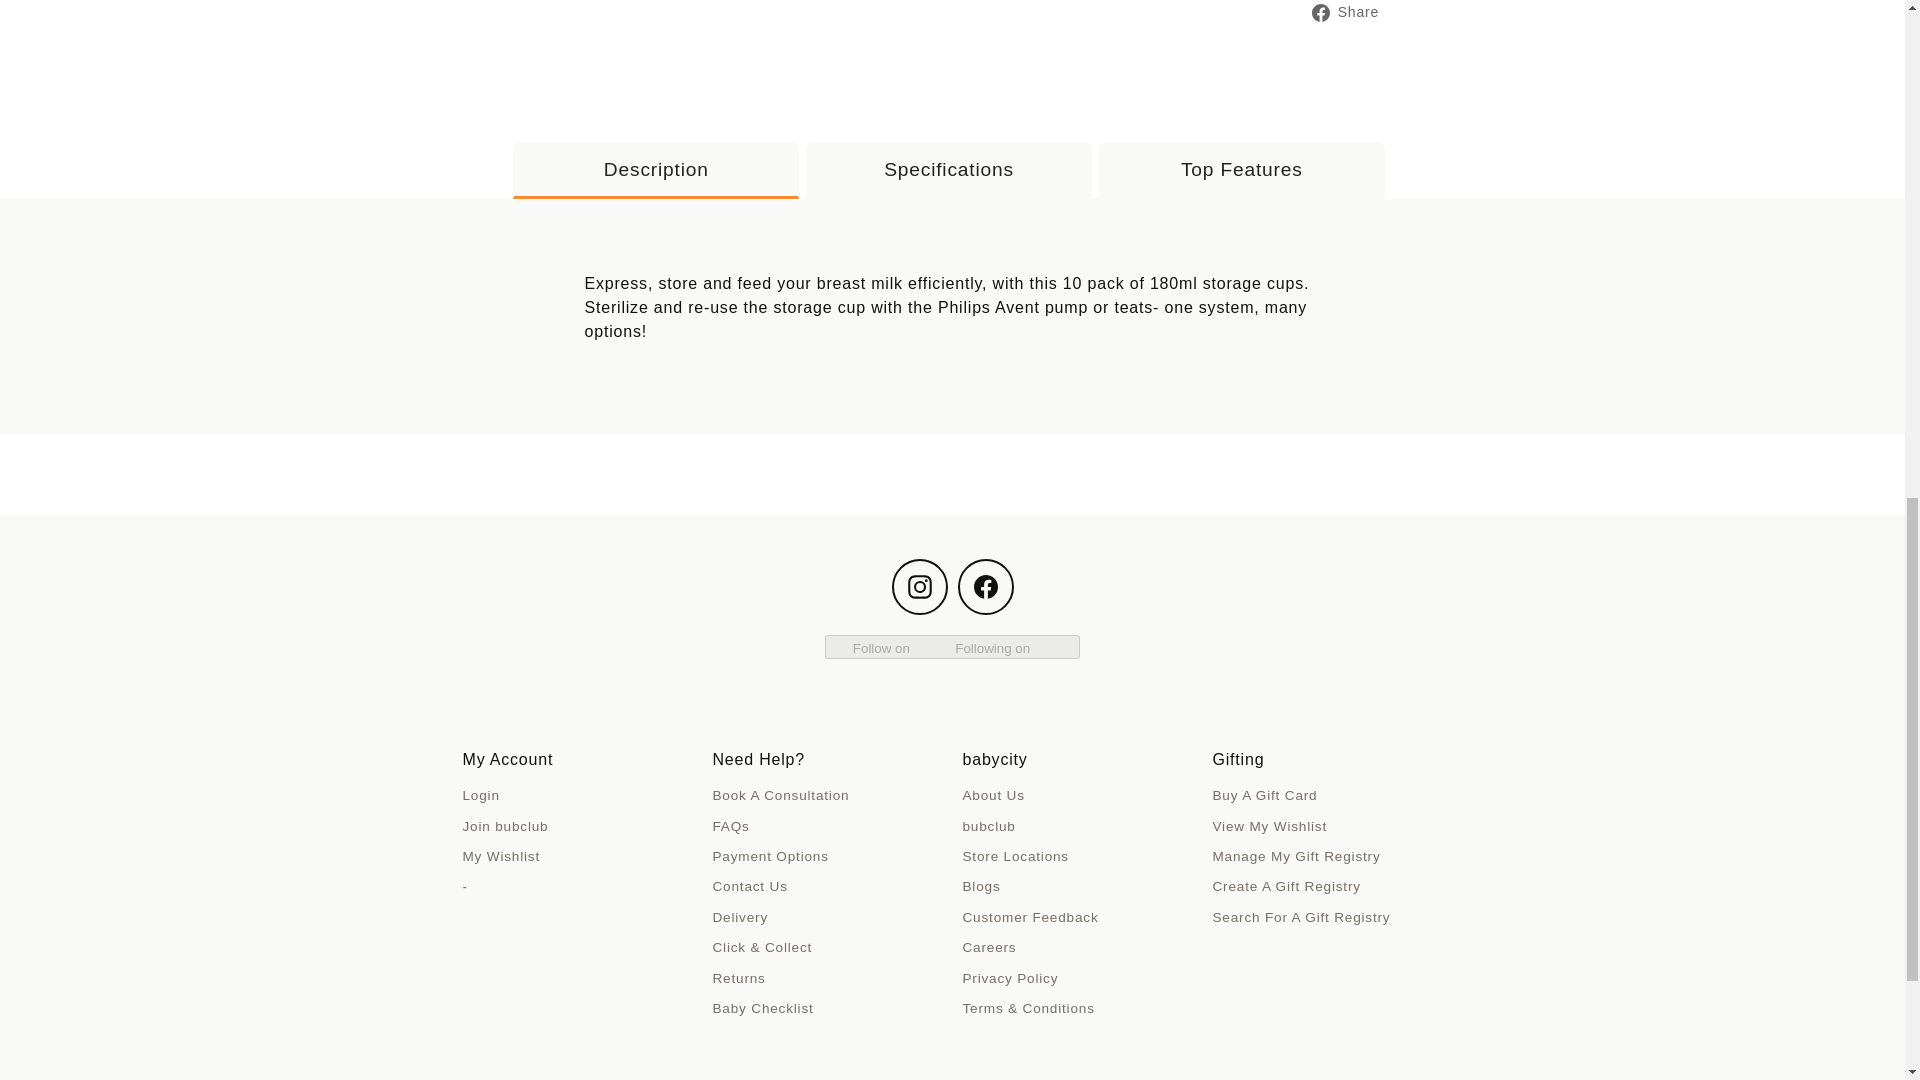 The width and height of the screenshot is (1920, 1080). Describe the element at coordinates (986, 586) in the screenshot. I see `babycity on Facebook` at that location.